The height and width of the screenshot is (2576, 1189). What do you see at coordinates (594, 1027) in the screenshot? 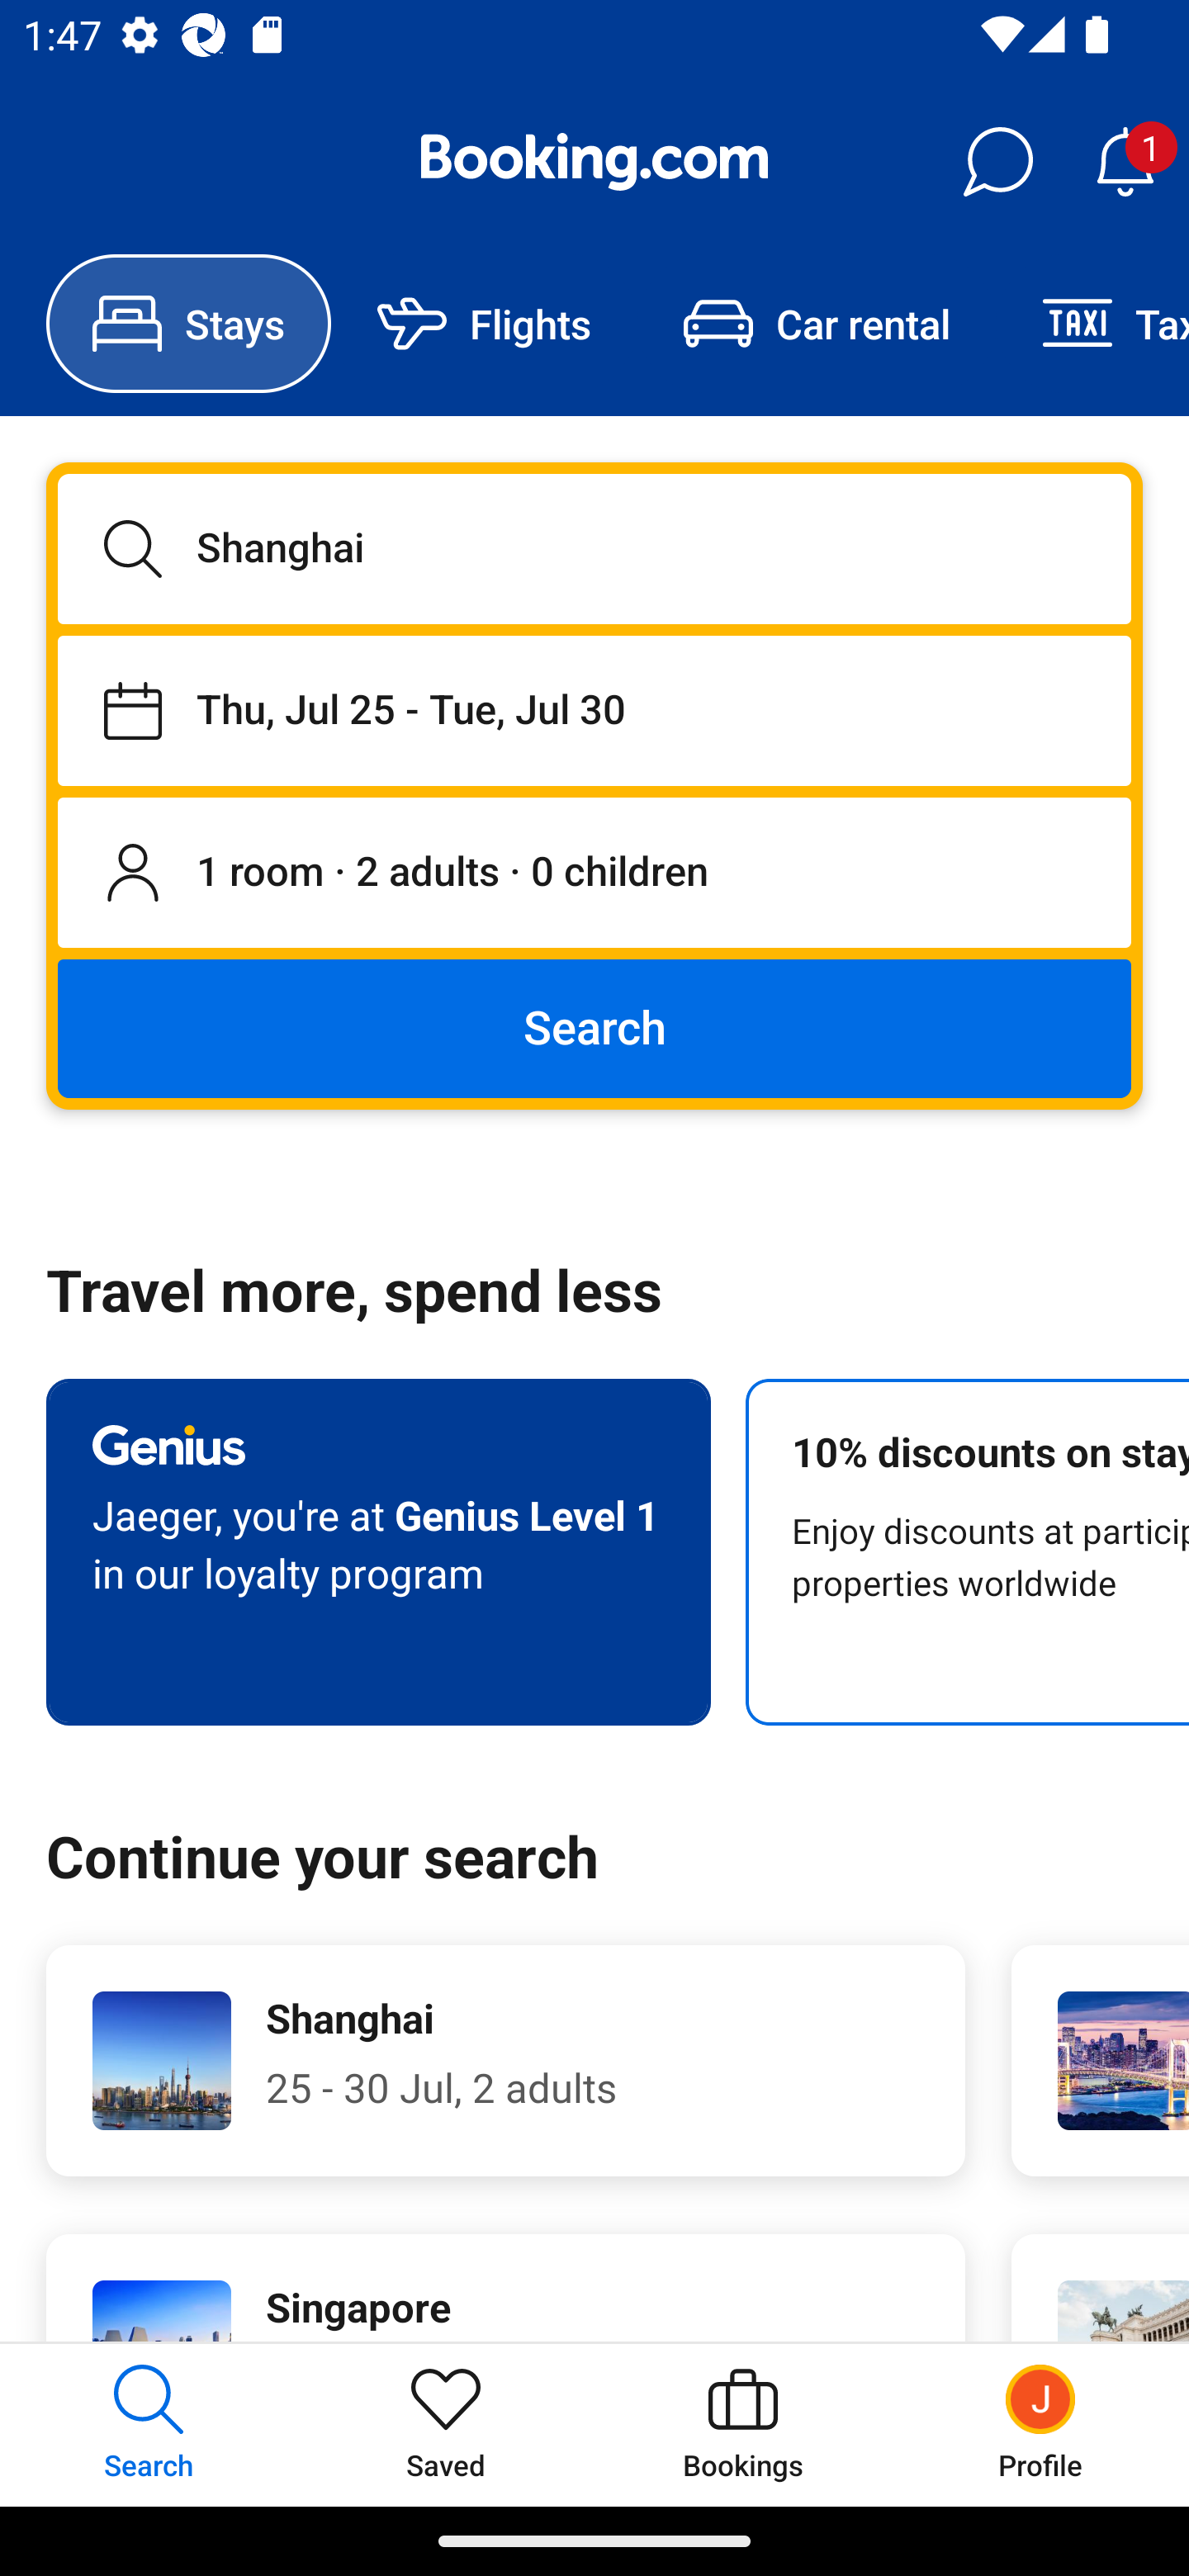
I see `Search` at bounding box center [594, 1027].